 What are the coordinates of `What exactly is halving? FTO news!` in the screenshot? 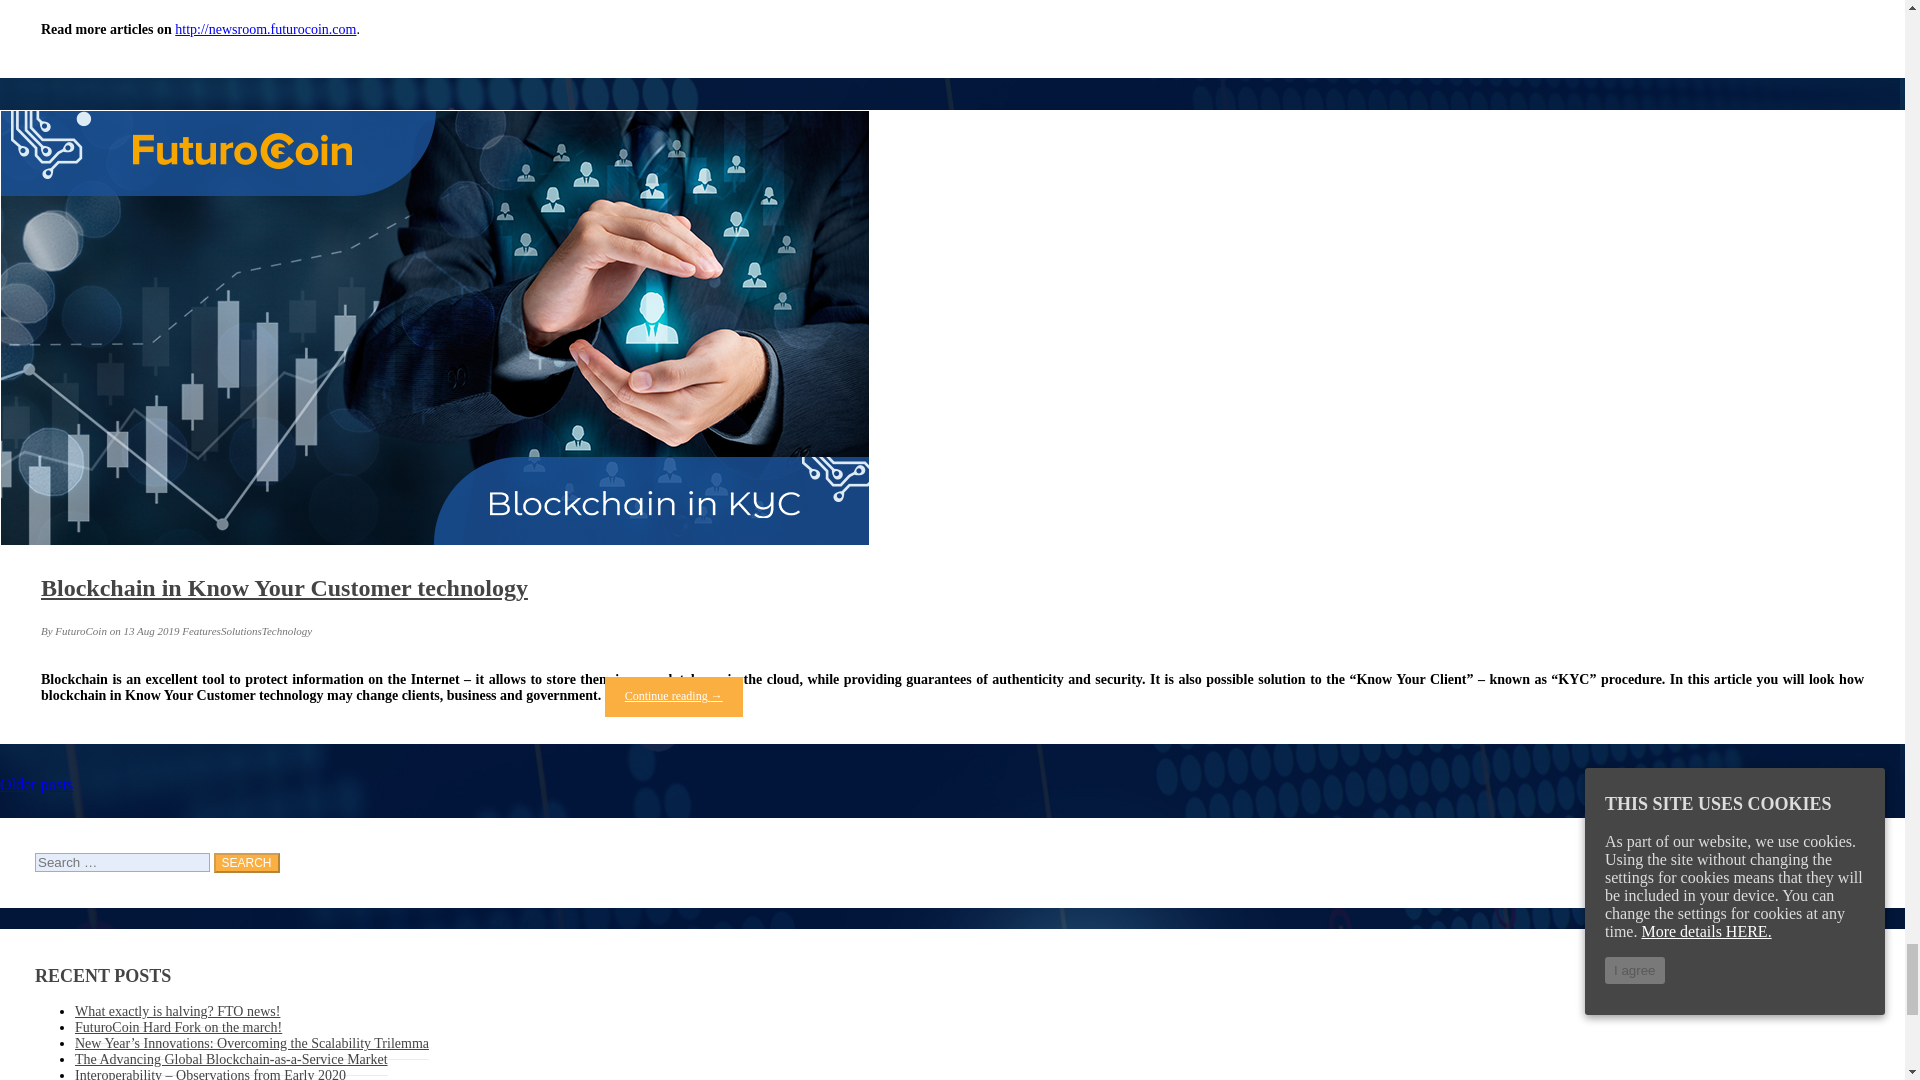 It's located at (177, 1012).